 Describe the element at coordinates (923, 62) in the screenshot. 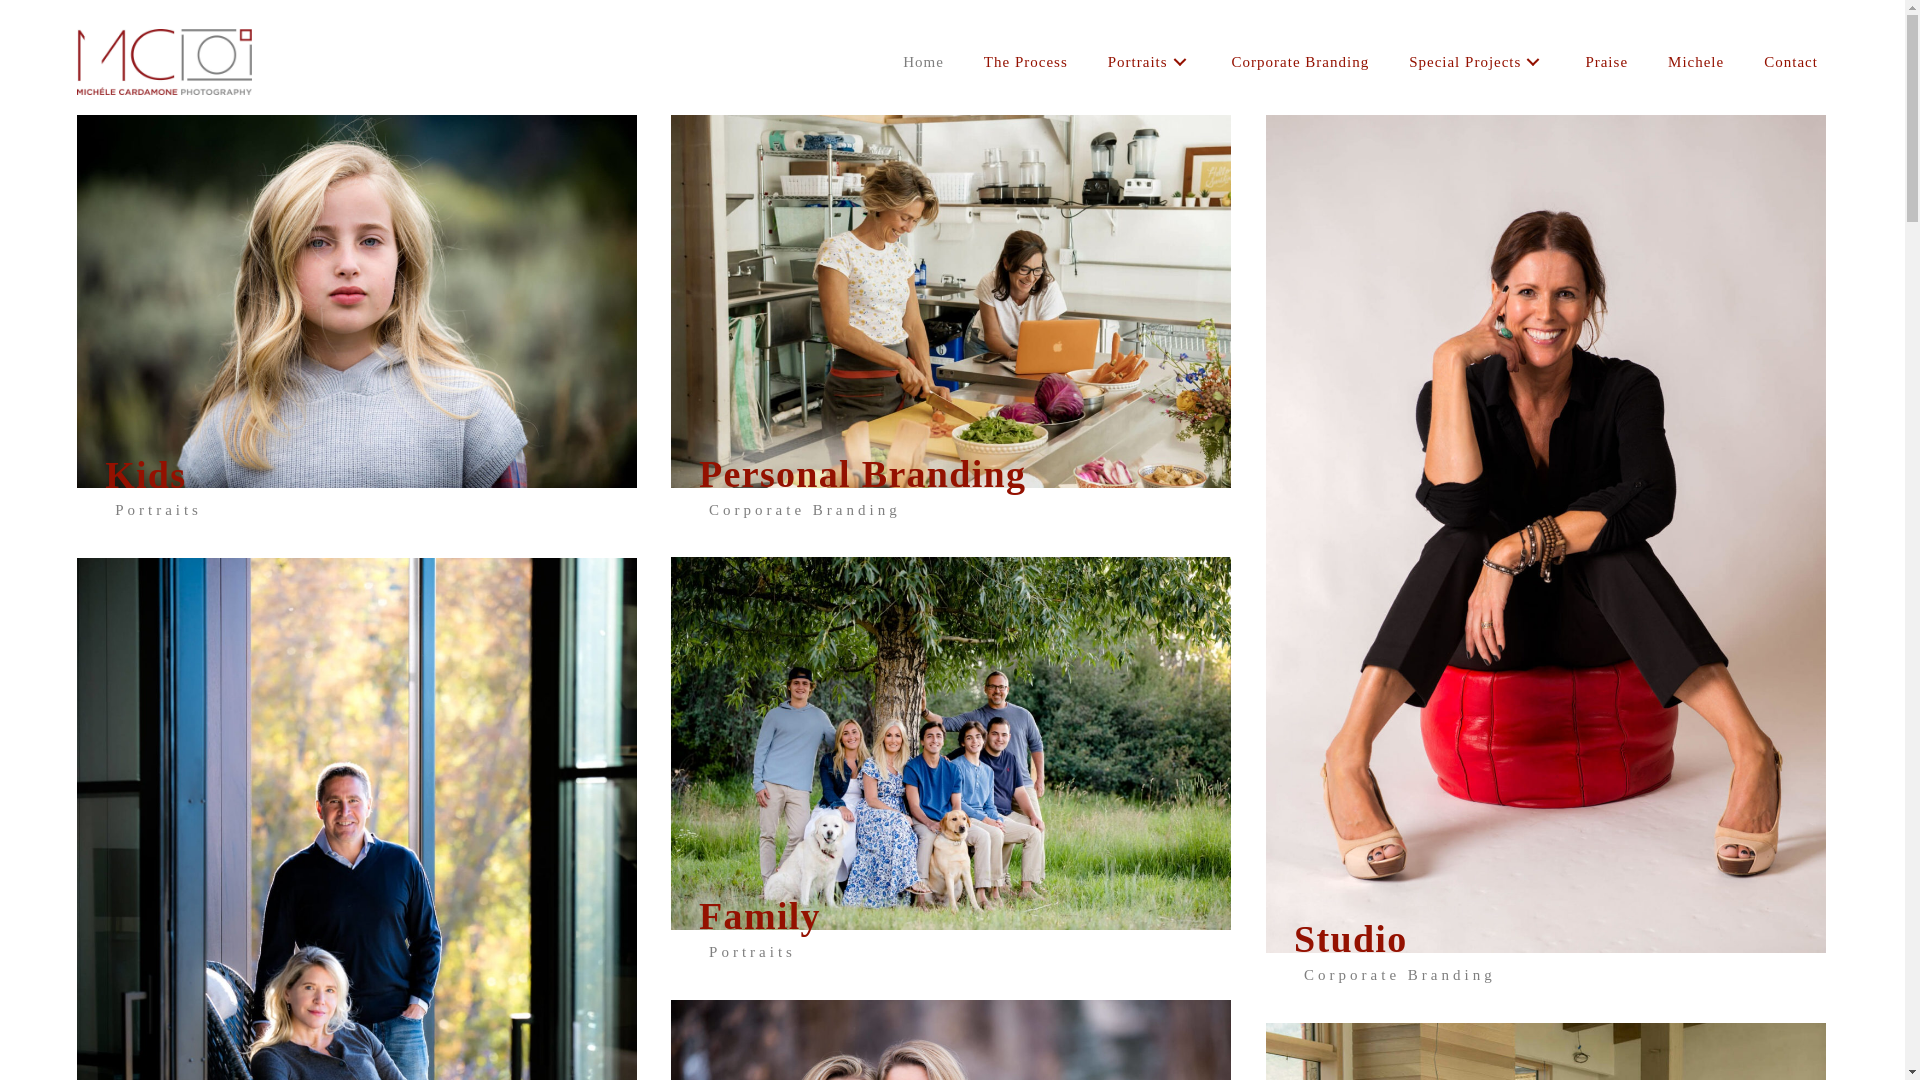

I see `Home` at that location.